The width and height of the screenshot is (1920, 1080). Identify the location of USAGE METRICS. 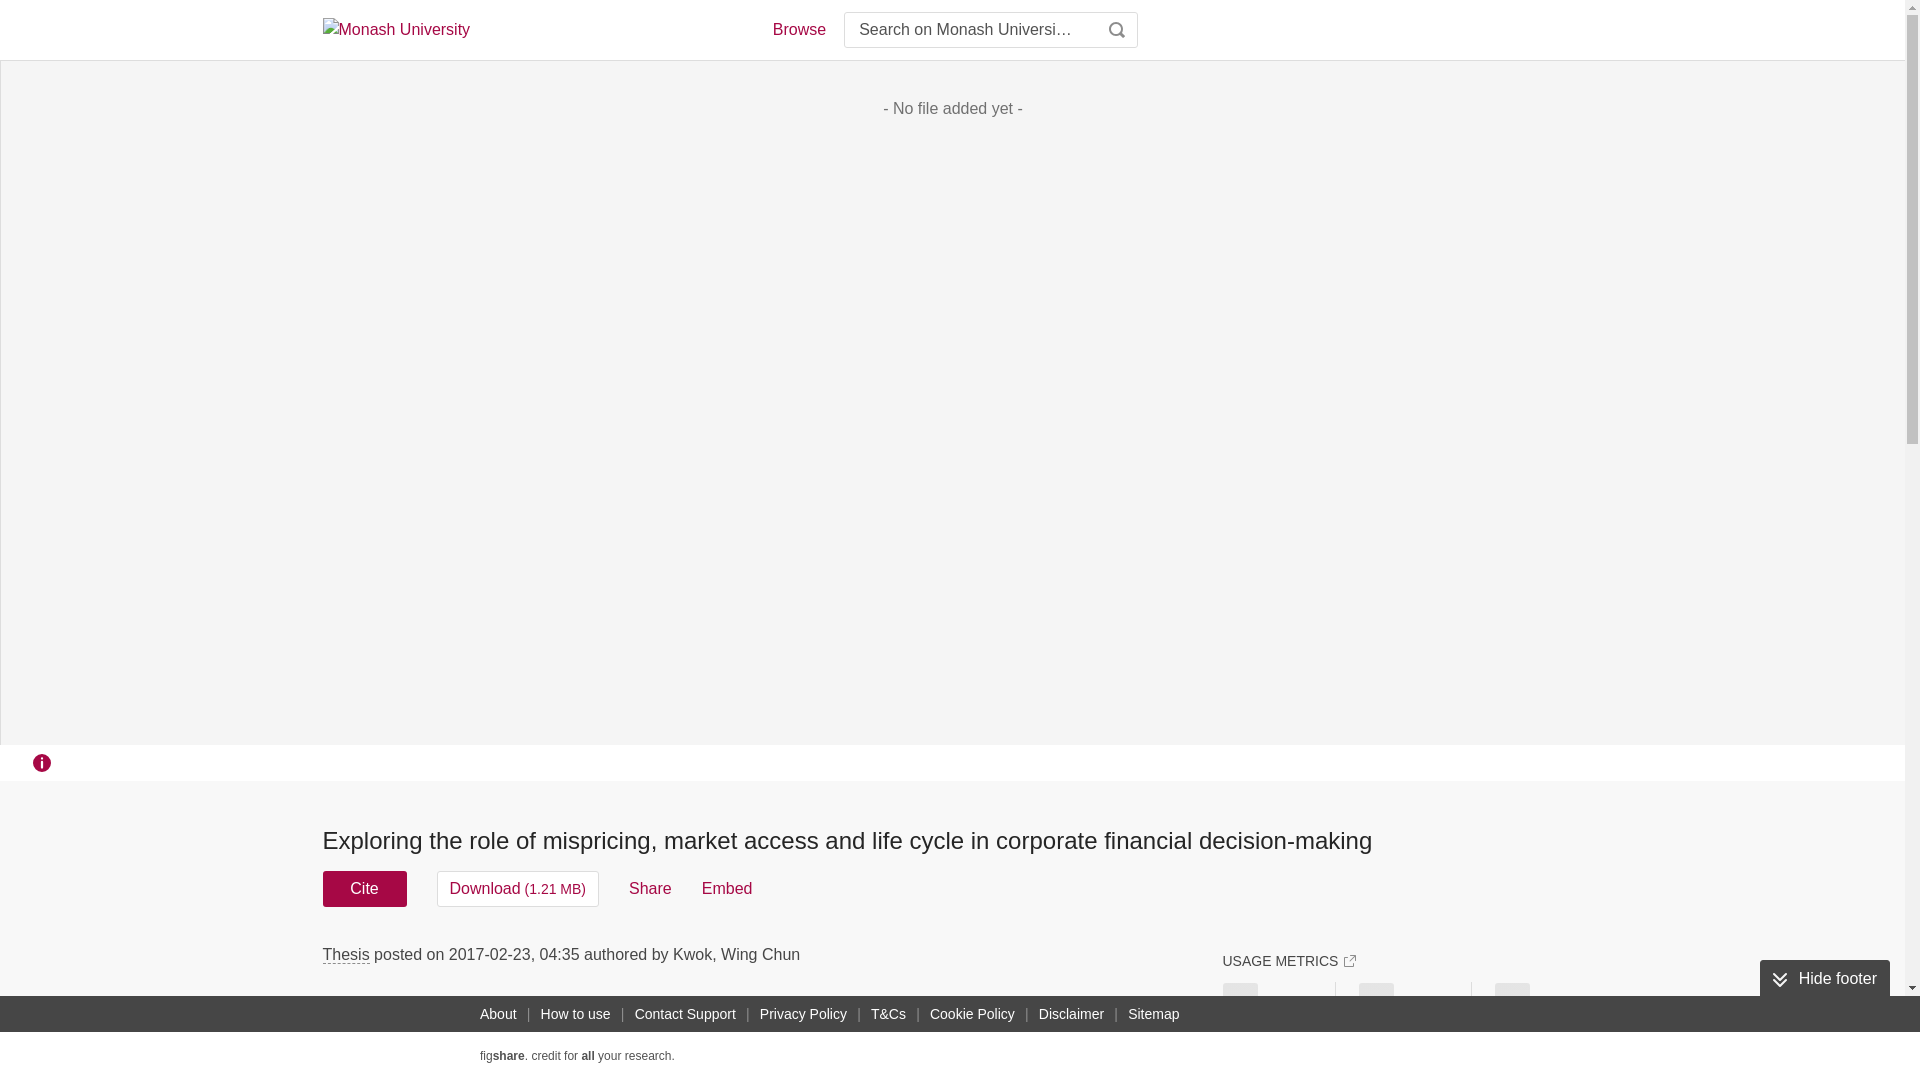
(1288, 960).